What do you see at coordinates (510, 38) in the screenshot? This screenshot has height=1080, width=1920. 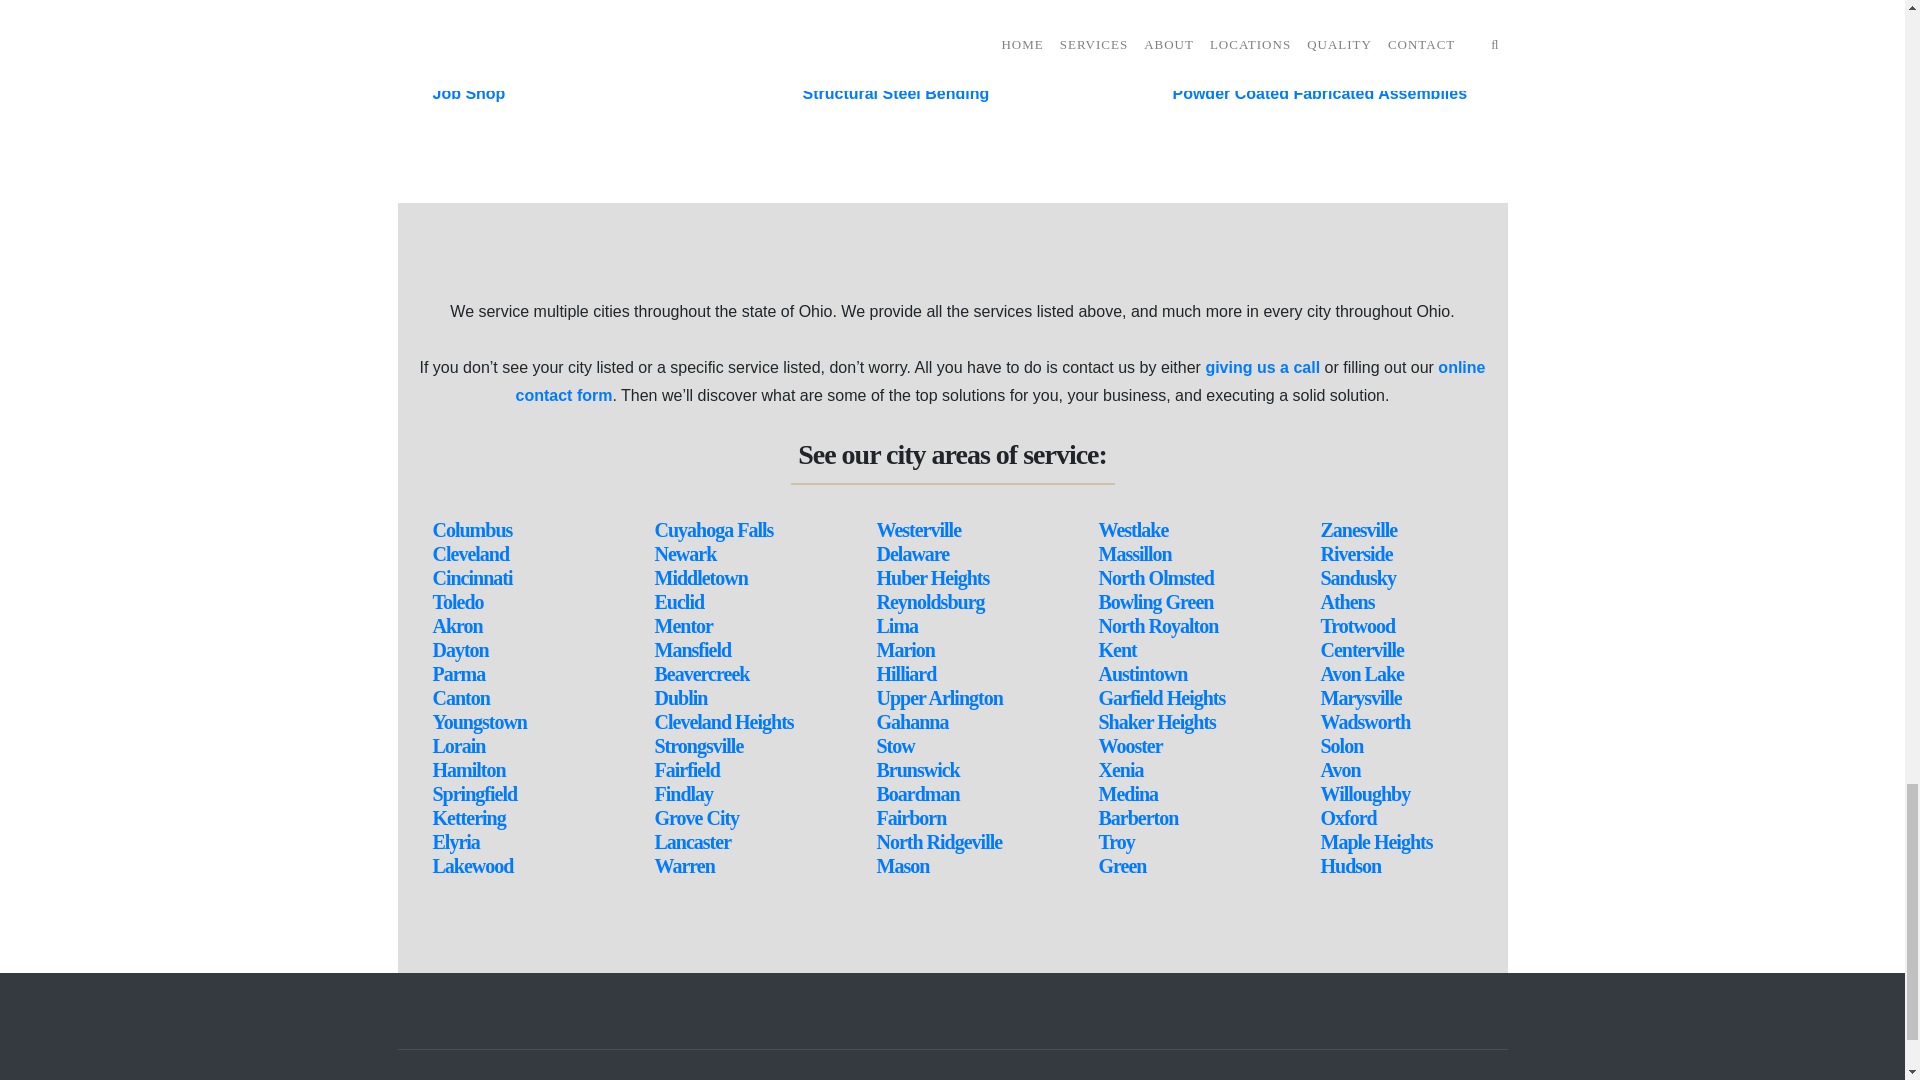 I see `Fabricated Materials` at bounding box center [510, 38].